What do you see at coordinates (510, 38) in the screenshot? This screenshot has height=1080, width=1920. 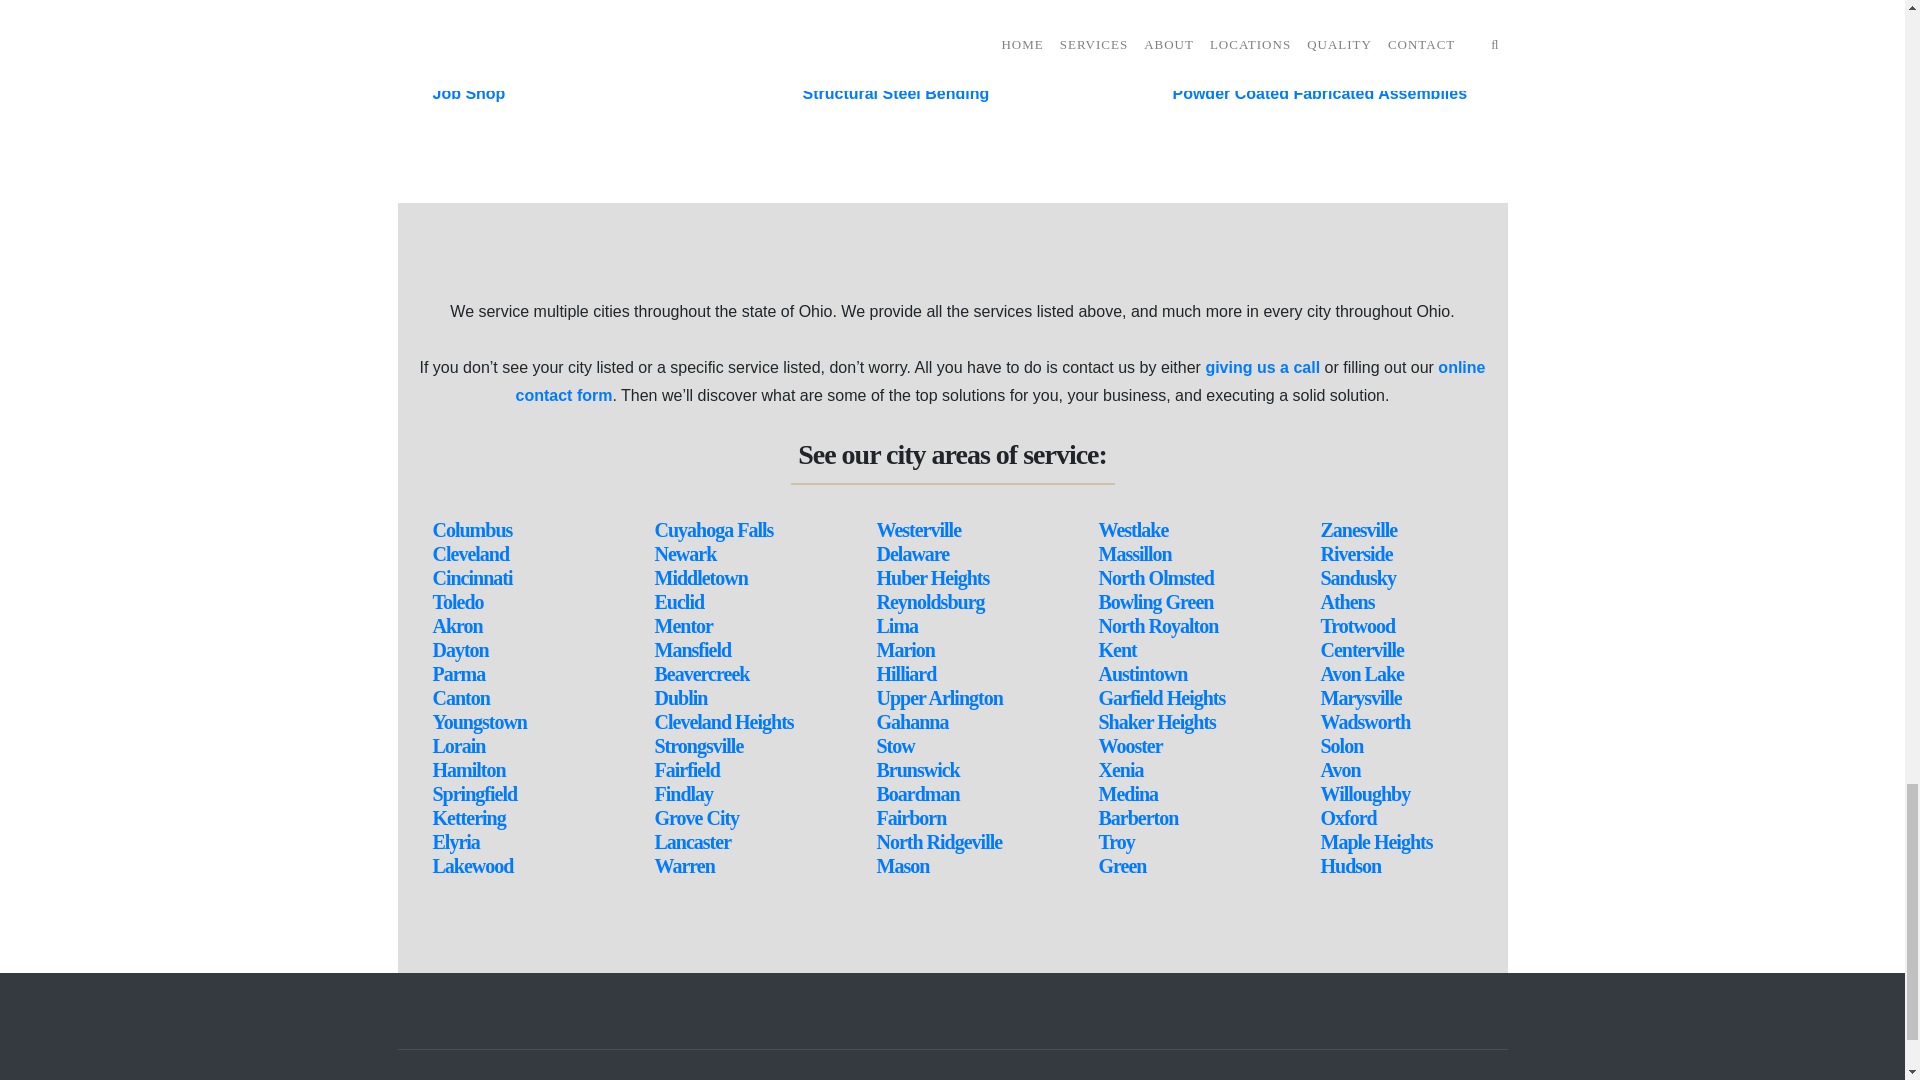 I see `Fabricated Materials` at bounding box center [510, 38].